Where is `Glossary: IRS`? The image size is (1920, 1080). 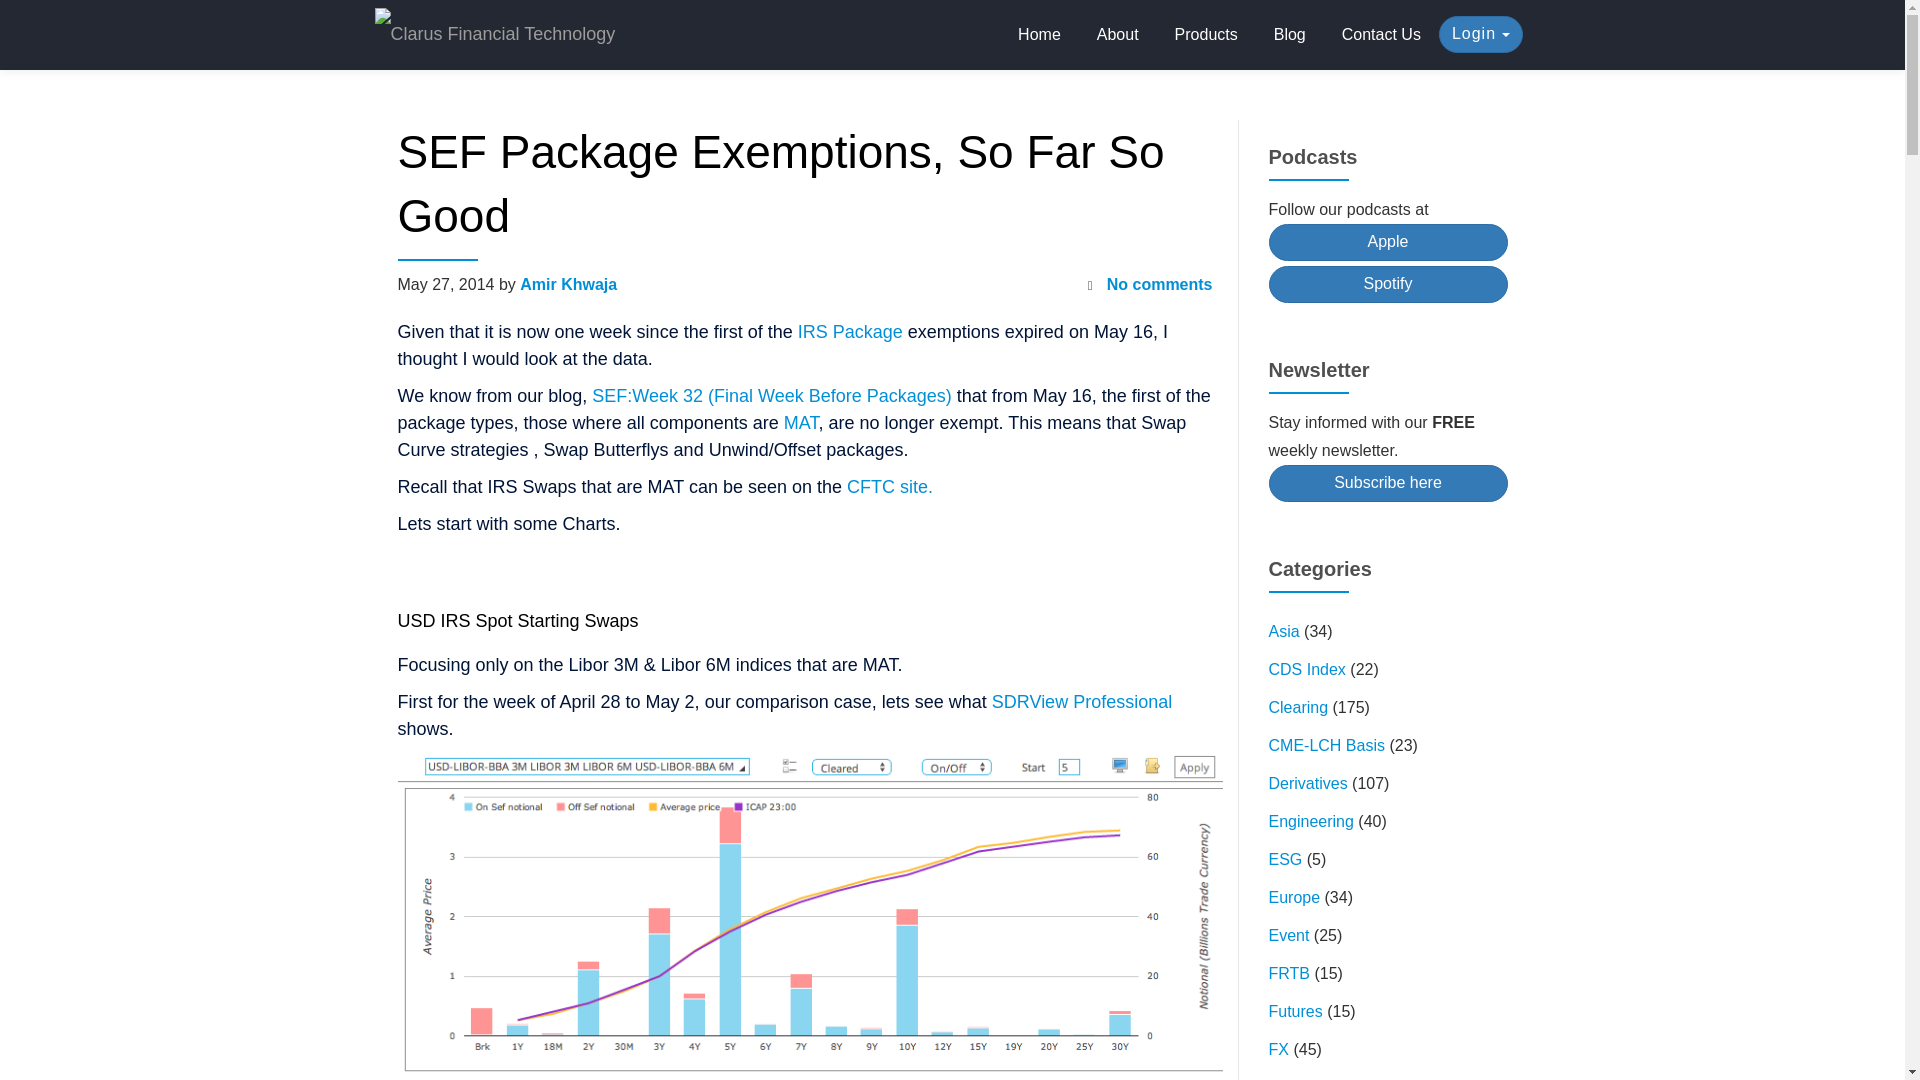
Glossary: IRS is located at coordinates (812, 332).